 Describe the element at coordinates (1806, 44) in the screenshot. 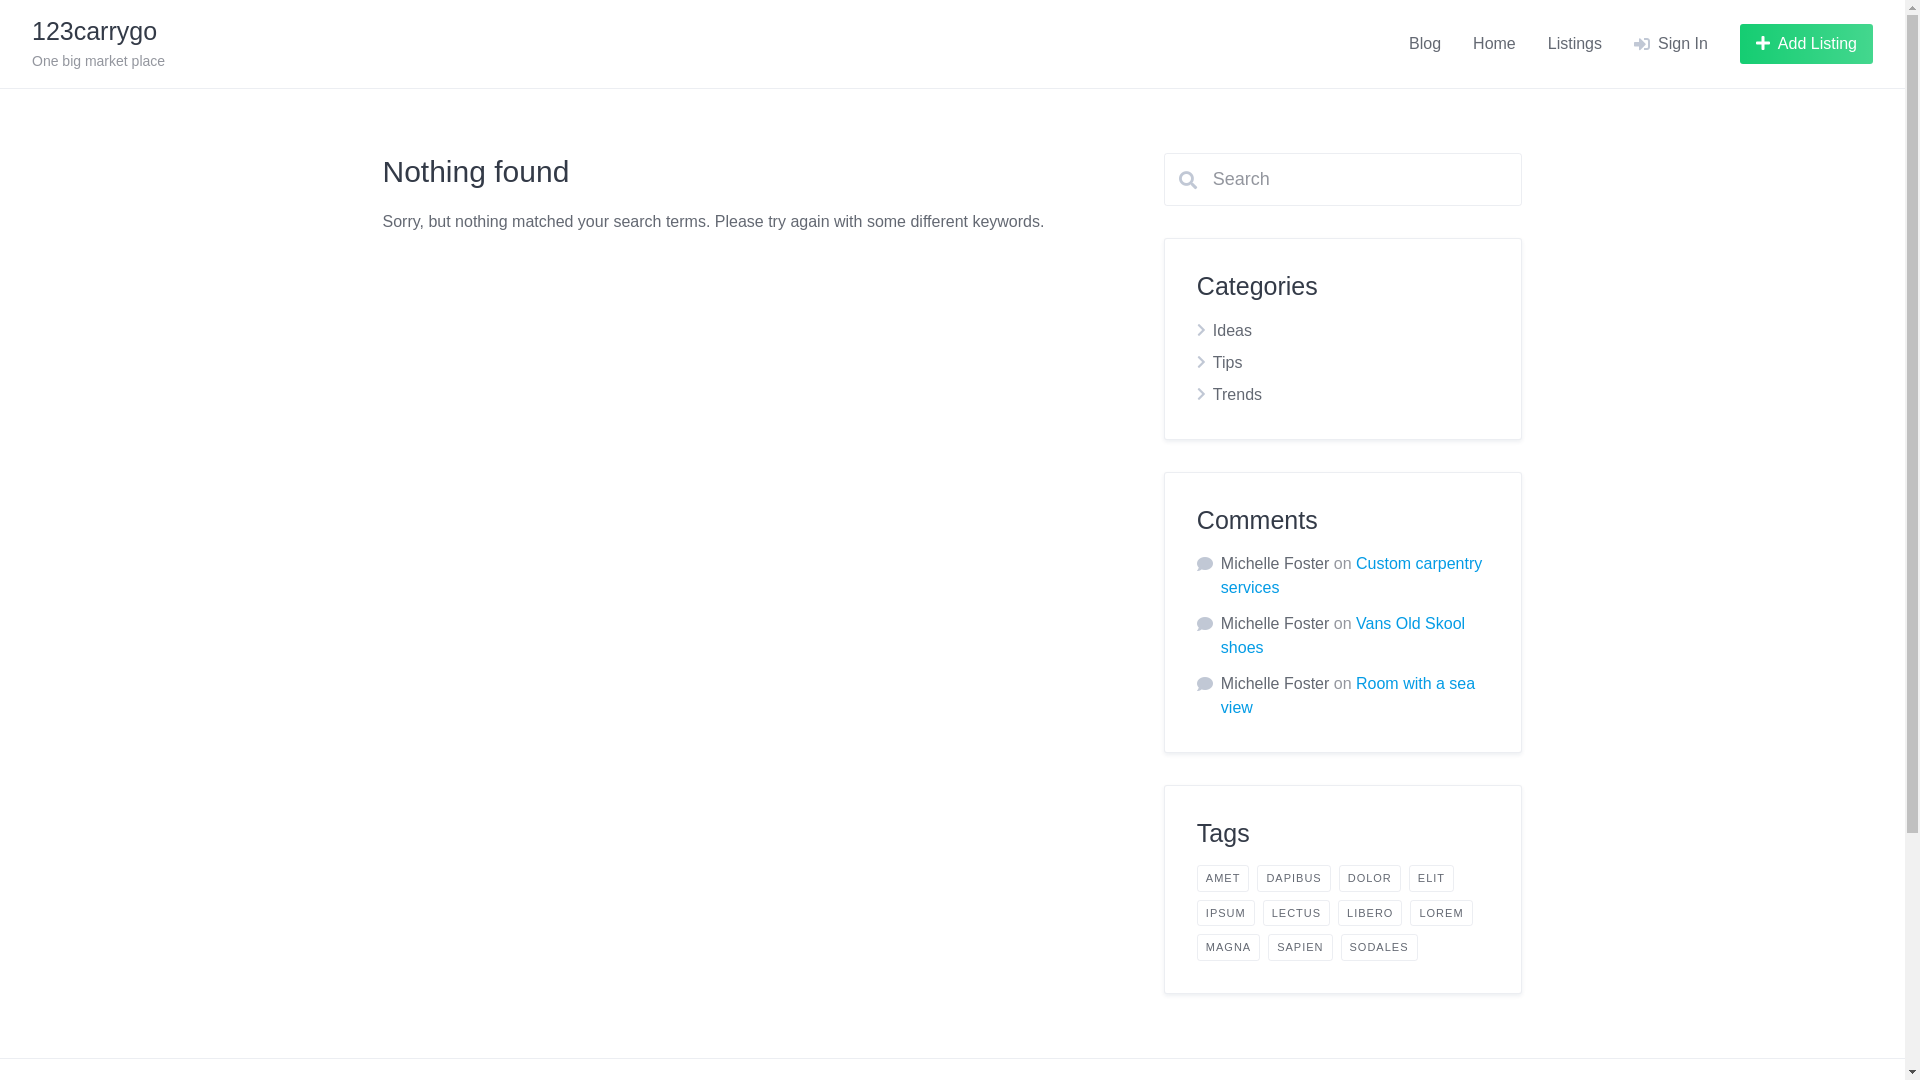

I see `Add Listing` at that location.